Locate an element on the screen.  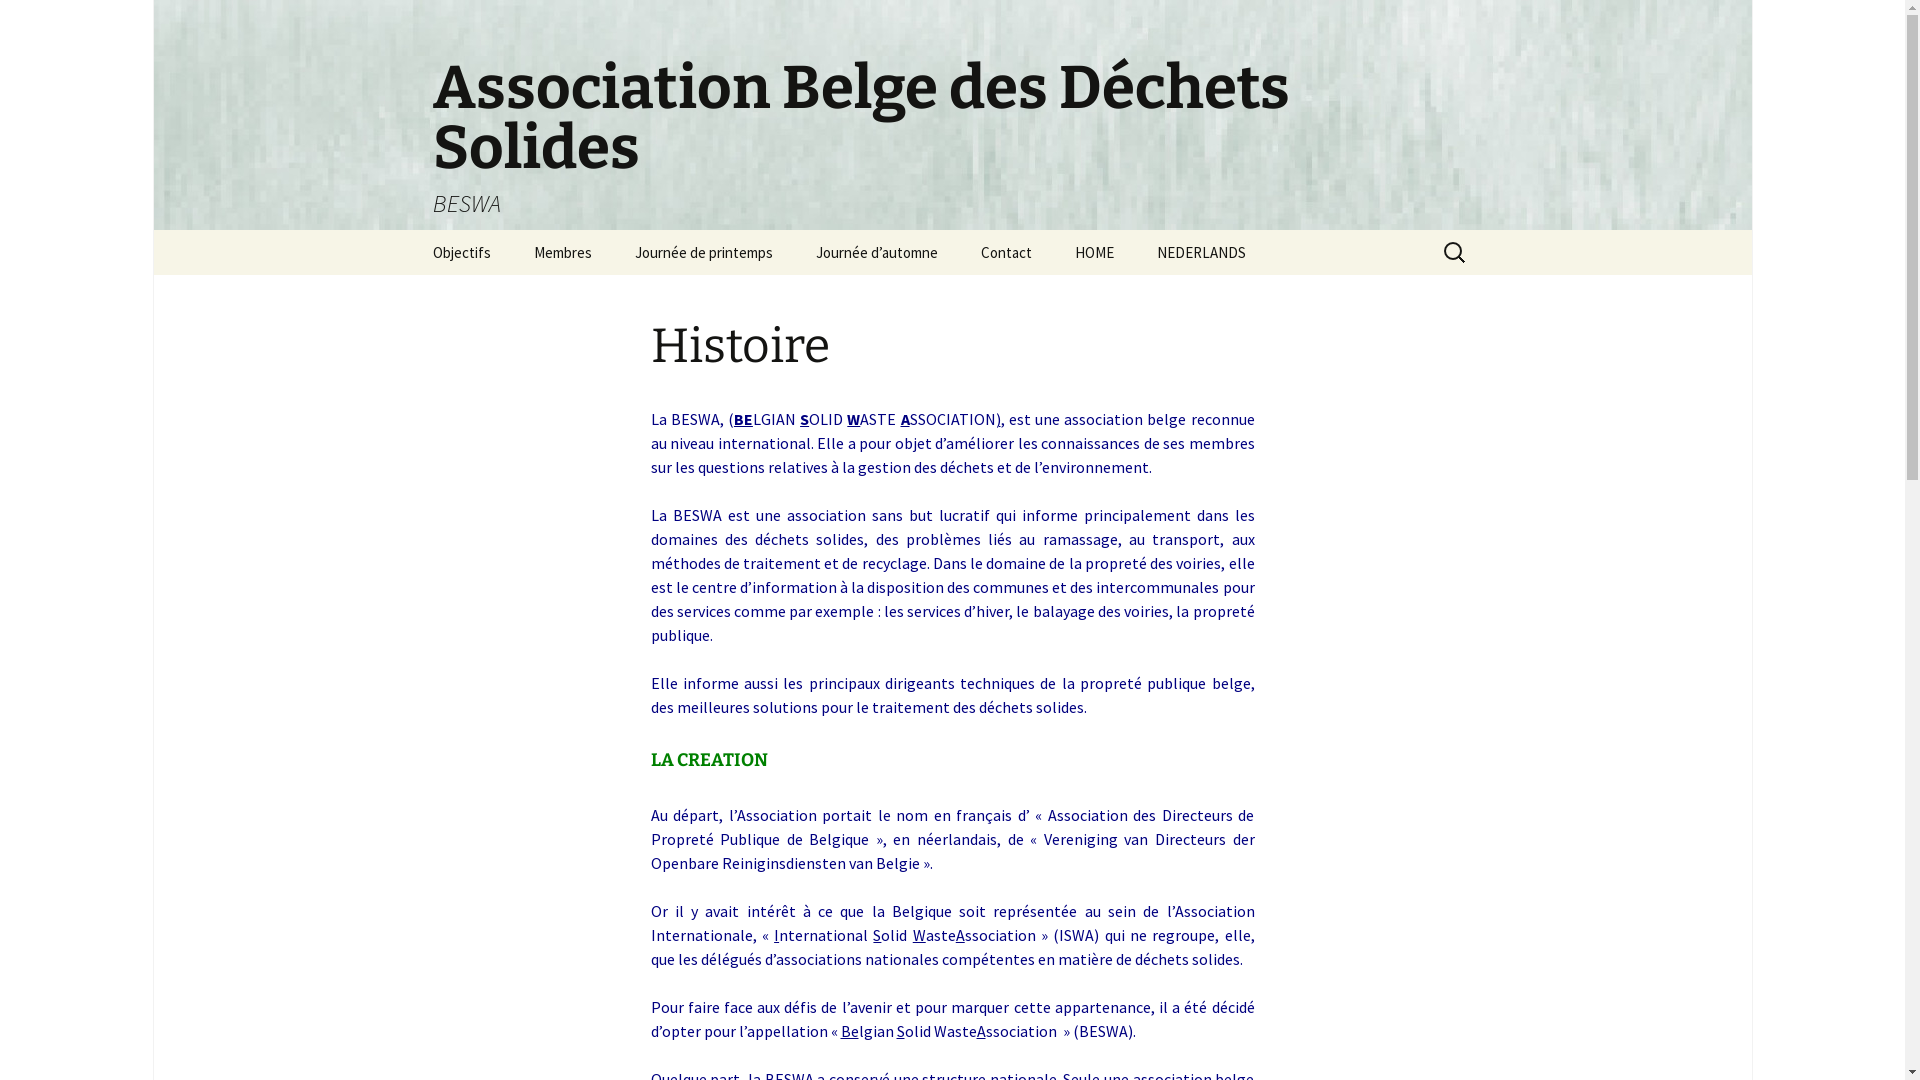
Contact is located at coordinates (1006, 252).